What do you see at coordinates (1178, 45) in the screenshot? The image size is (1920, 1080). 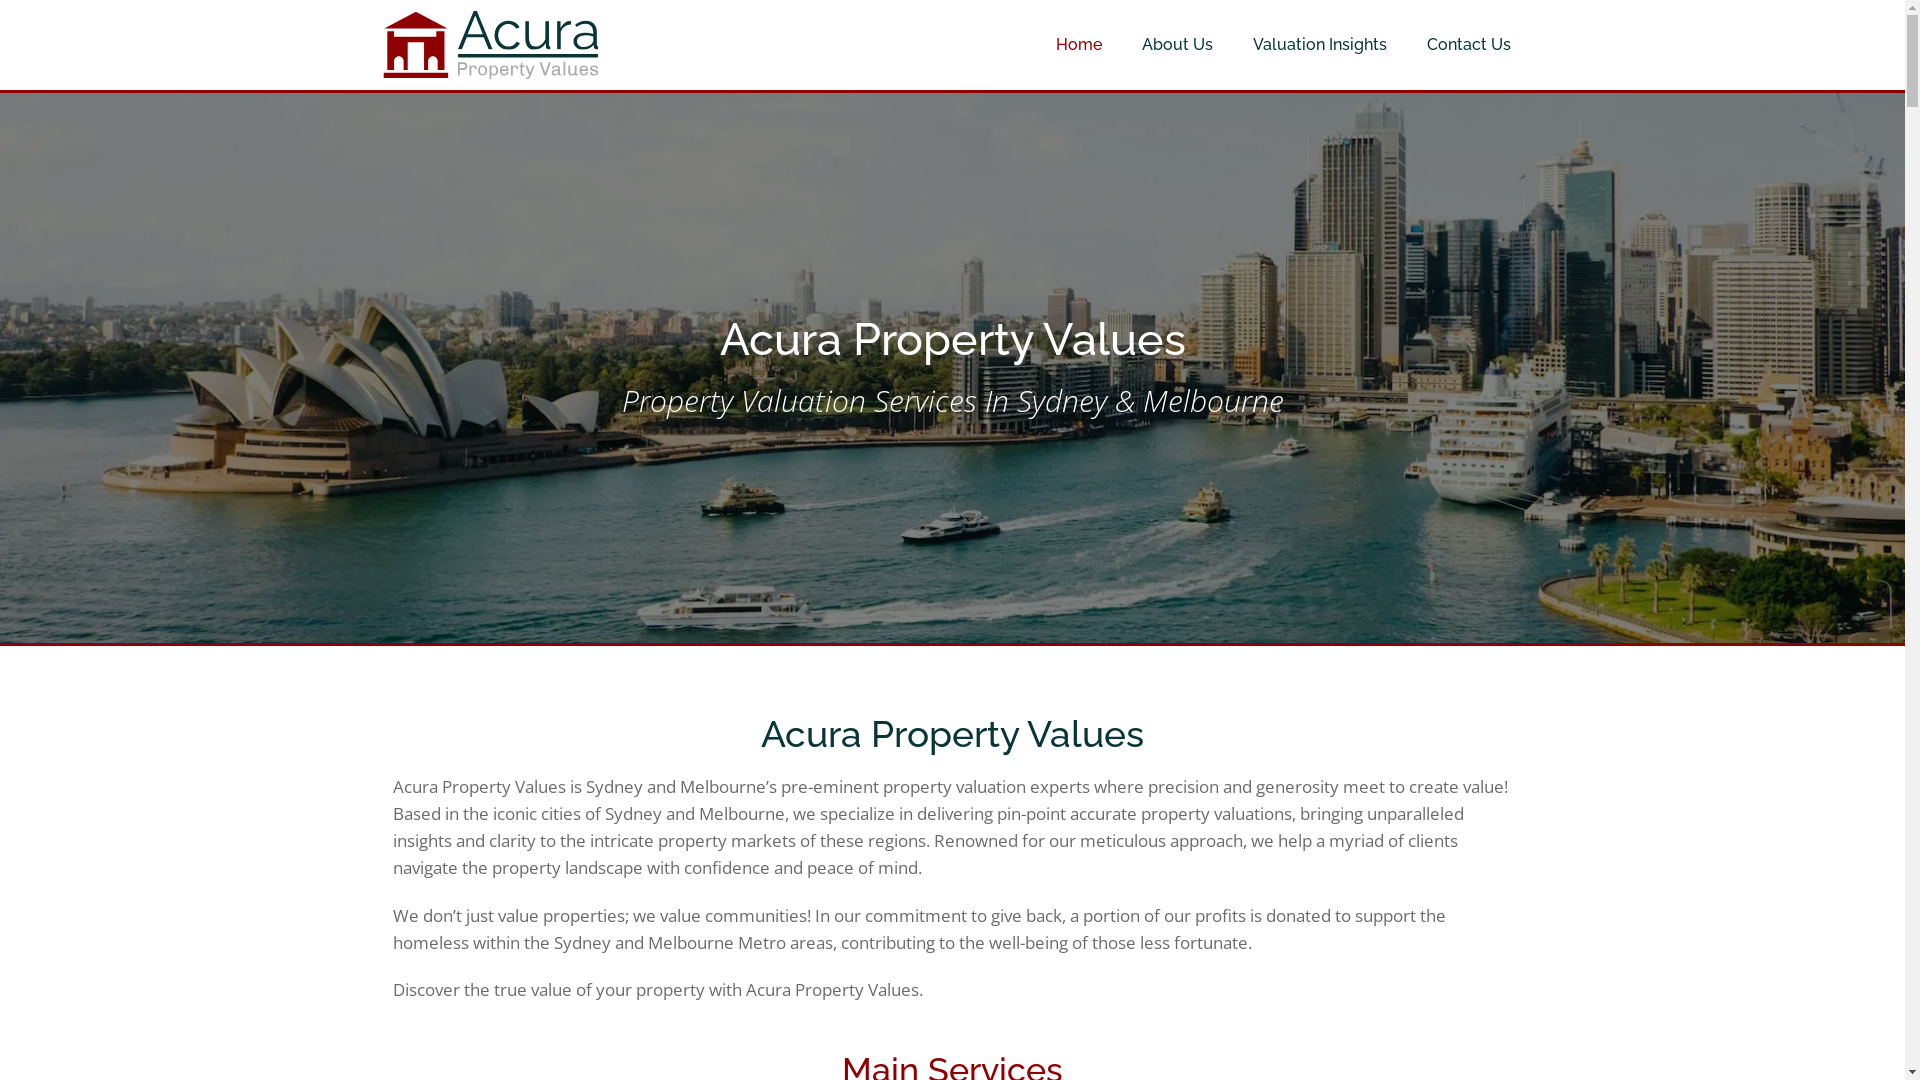 I see `About Us` at bounding box center [1178, 45].